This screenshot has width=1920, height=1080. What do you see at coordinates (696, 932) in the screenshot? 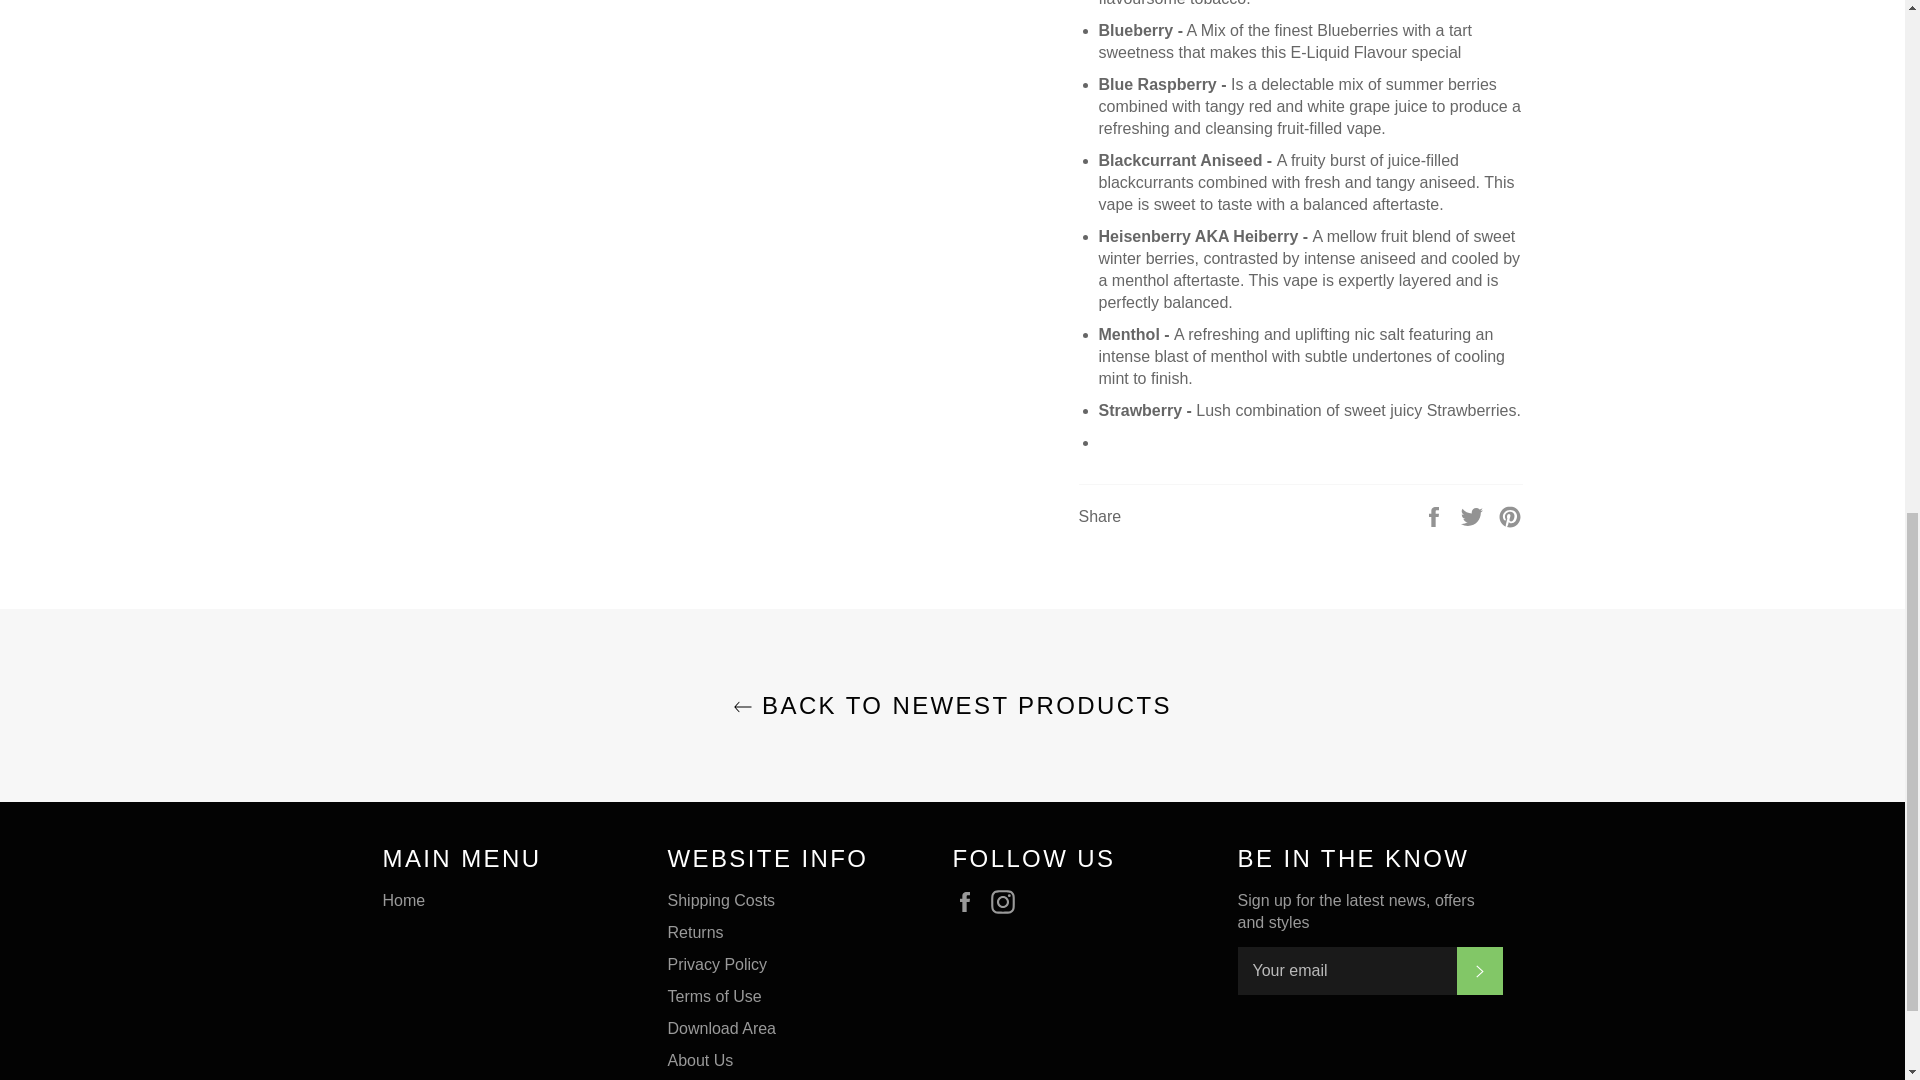
I see `Returns` at bounding box center [696, 932].